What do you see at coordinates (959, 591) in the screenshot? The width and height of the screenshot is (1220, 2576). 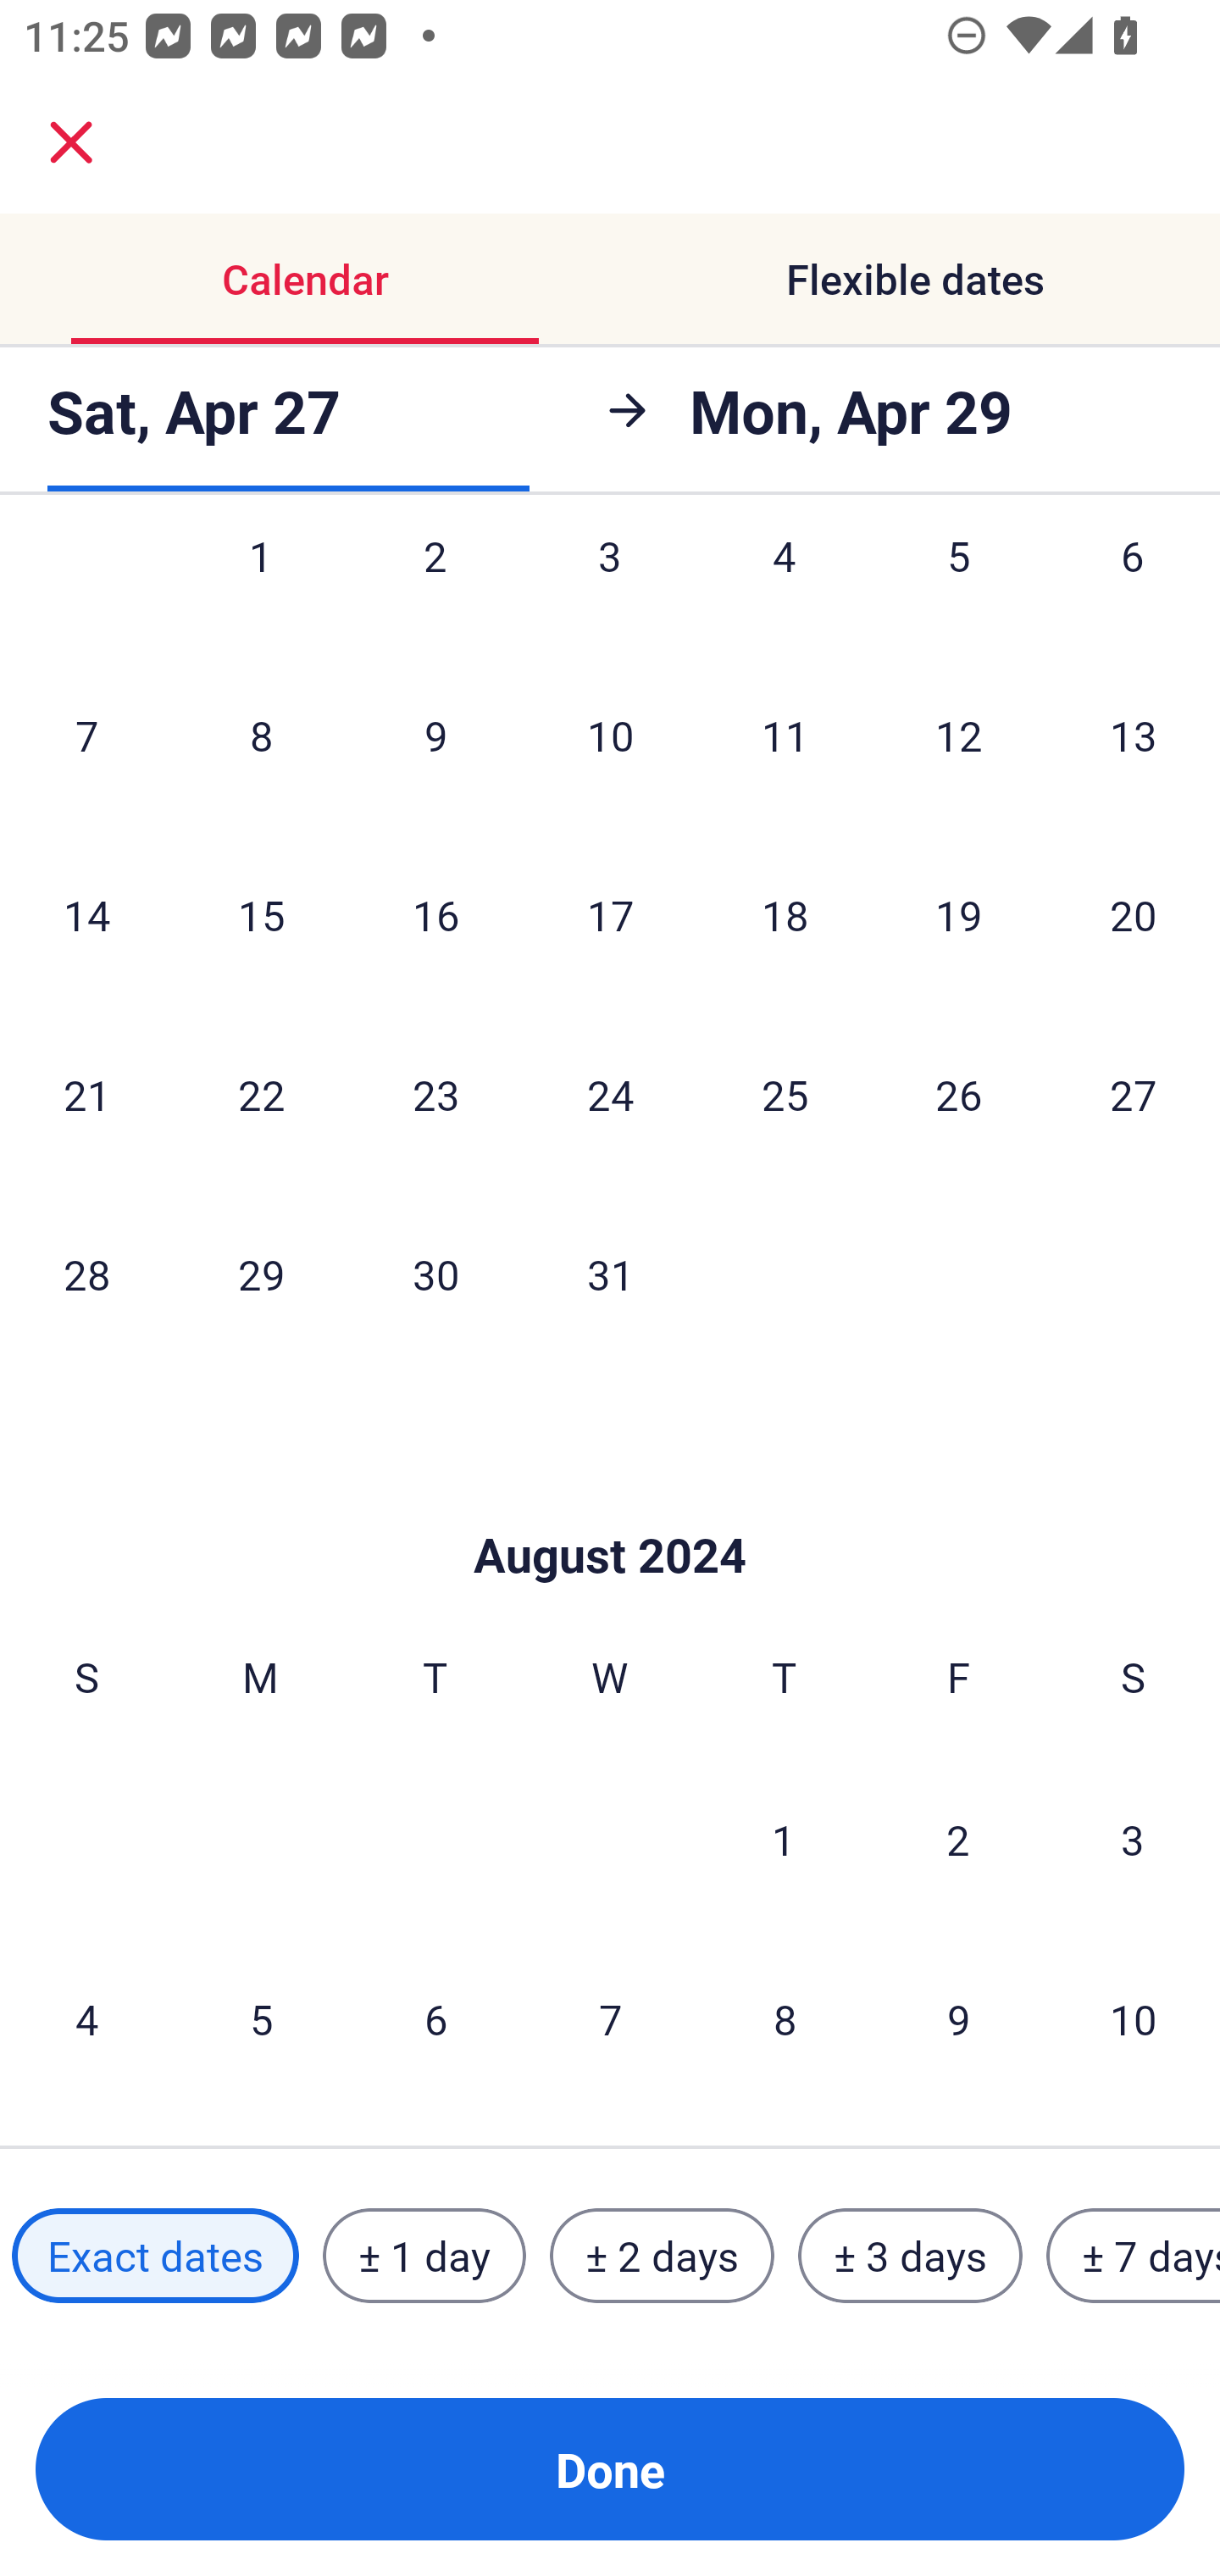 I see `5 Friday, July 5, 2024` at bounding box center [959, 591].